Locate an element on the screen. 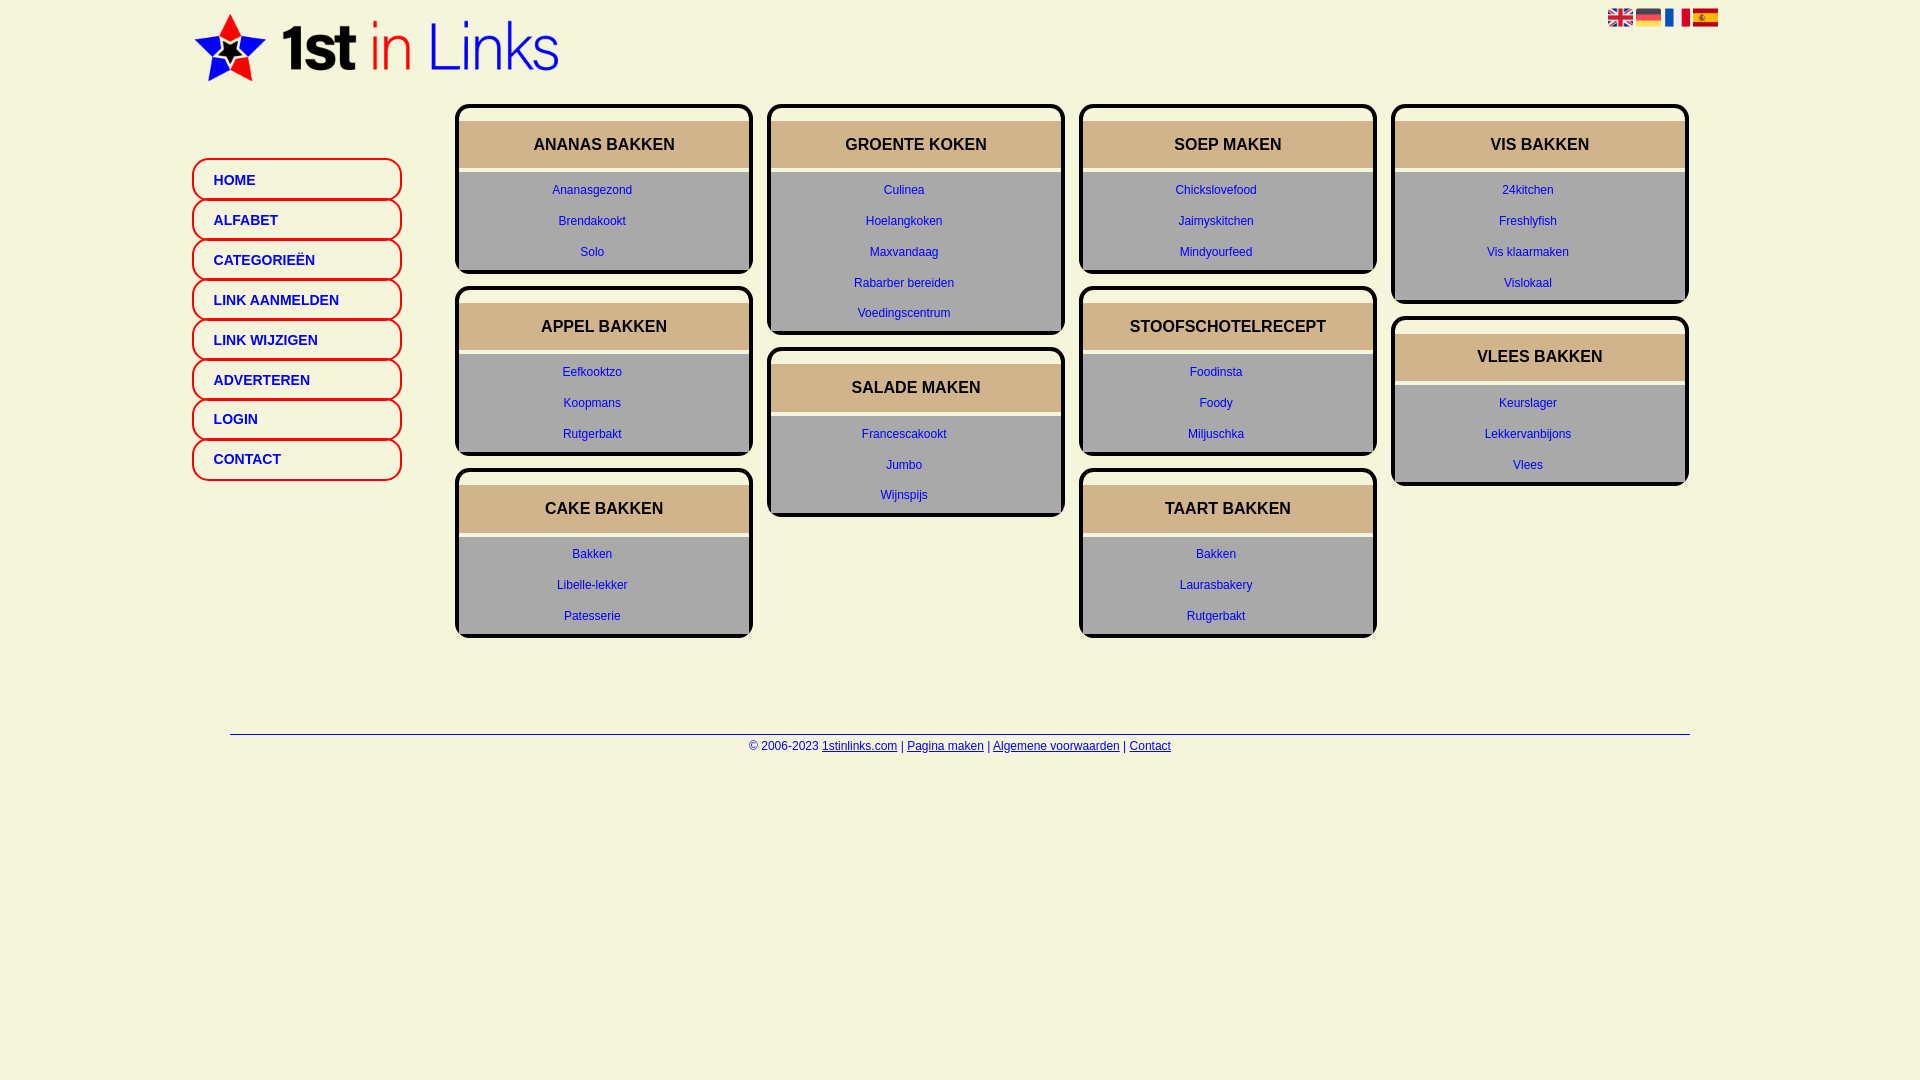  Voedingscentrum is located at coordinates (904, 314).